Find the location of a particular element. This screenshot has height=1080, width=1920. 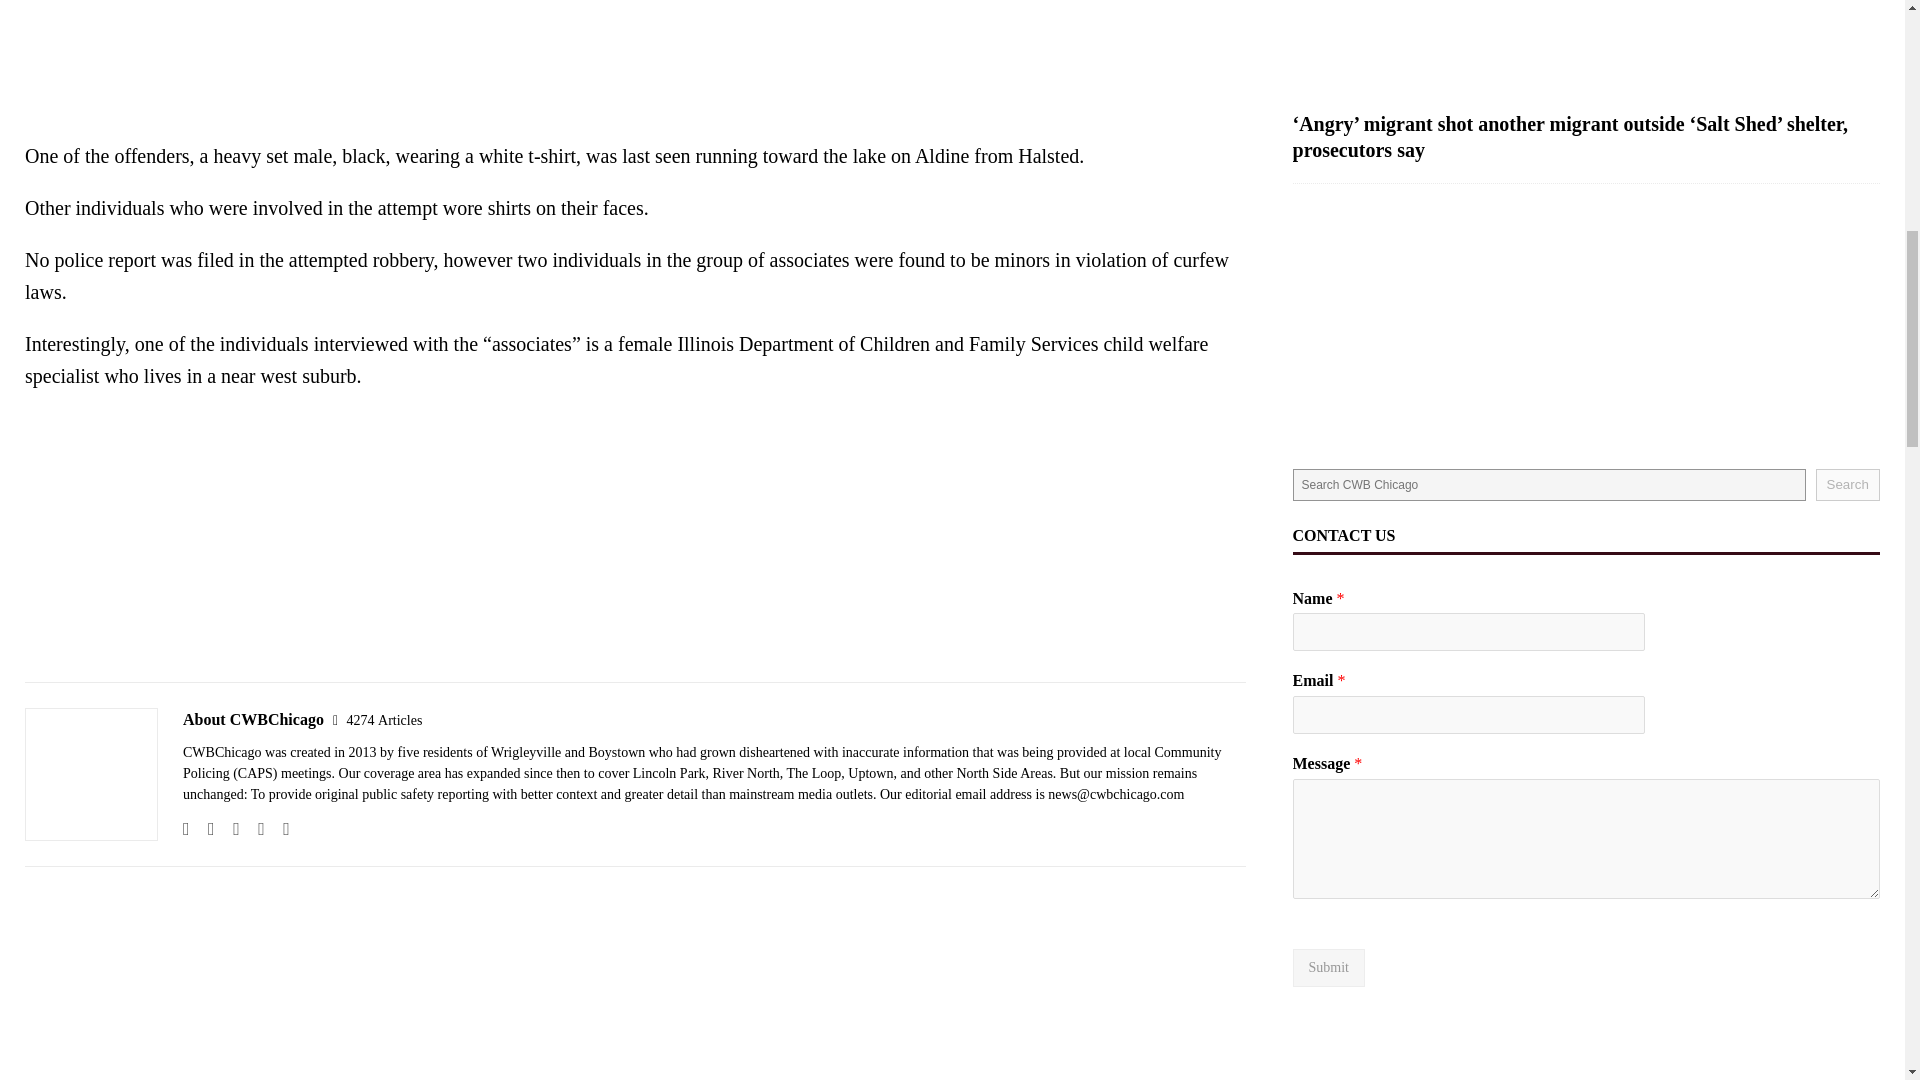

Follow CWBChicago on Instagram is located at coordinates (229, 828).